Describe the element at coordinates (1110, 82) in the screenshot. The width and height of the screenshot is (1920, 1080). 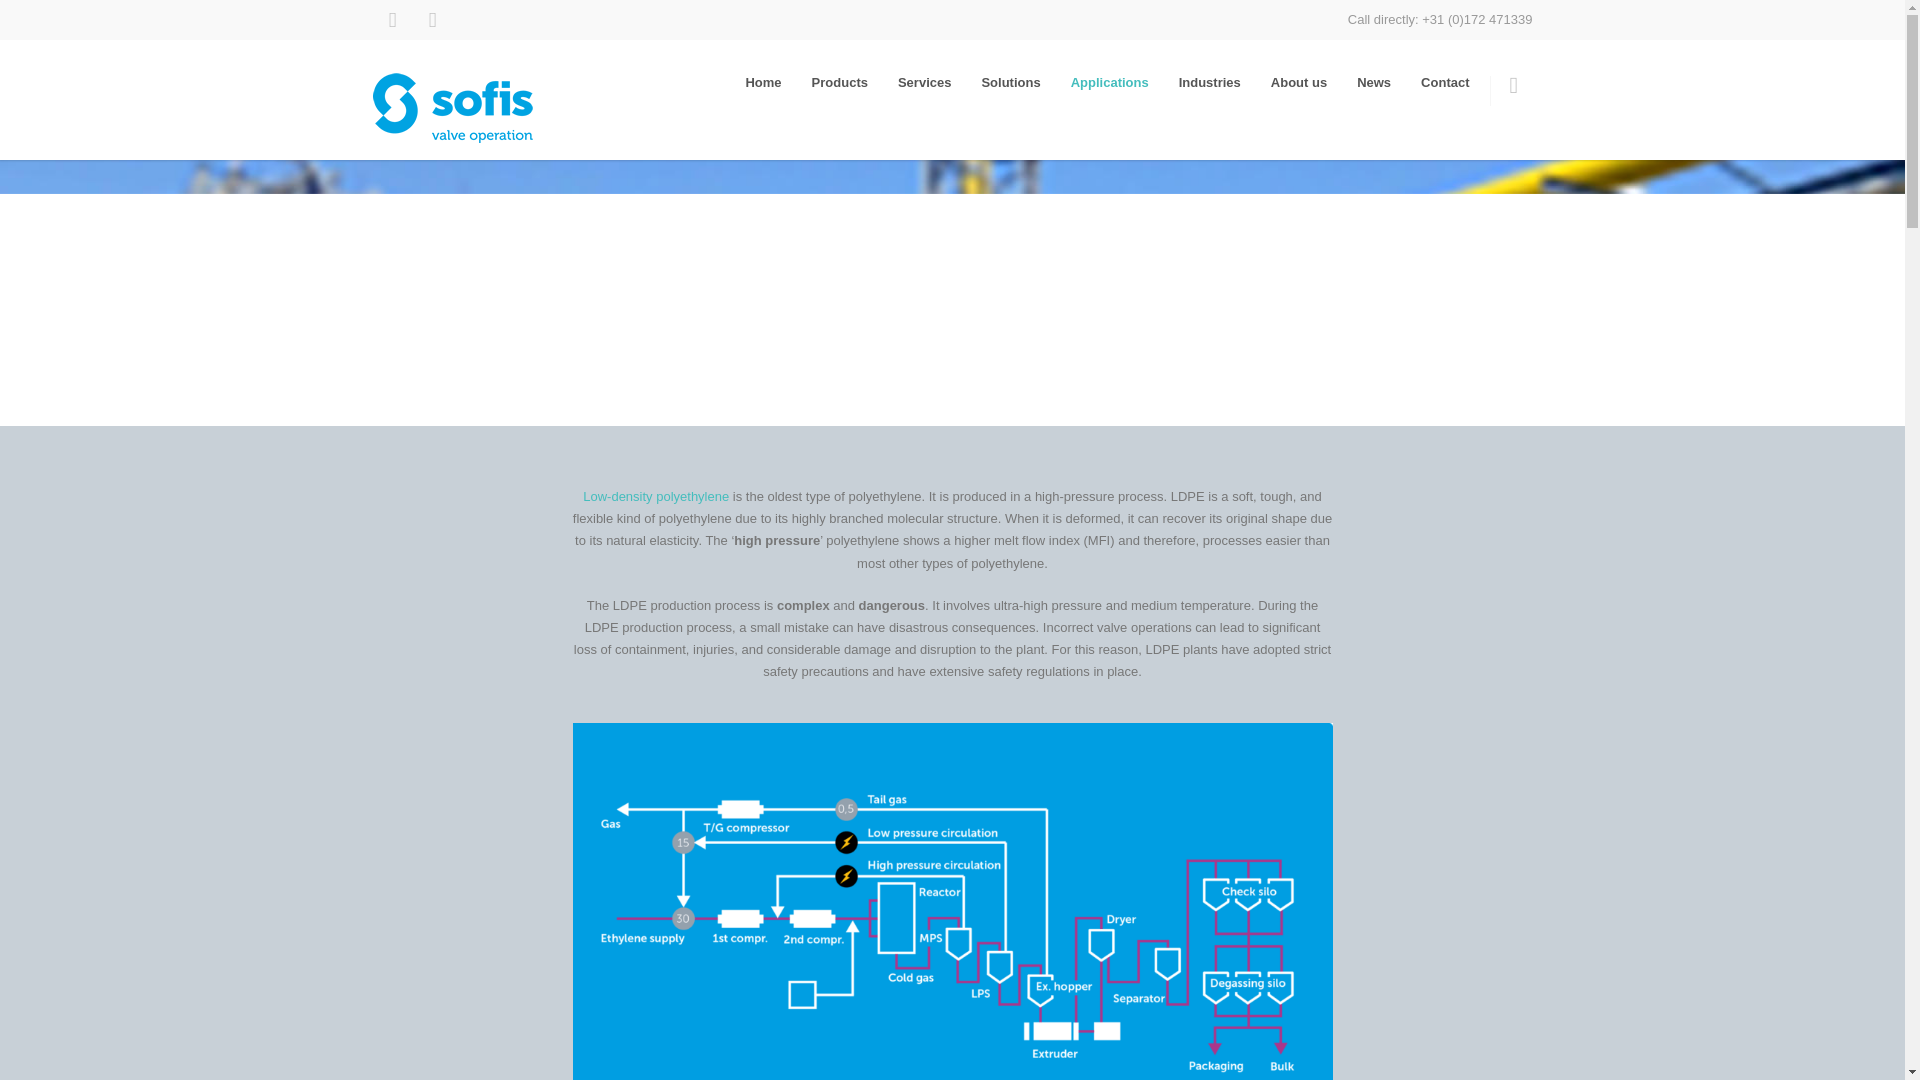
I see `Applications` at that location.